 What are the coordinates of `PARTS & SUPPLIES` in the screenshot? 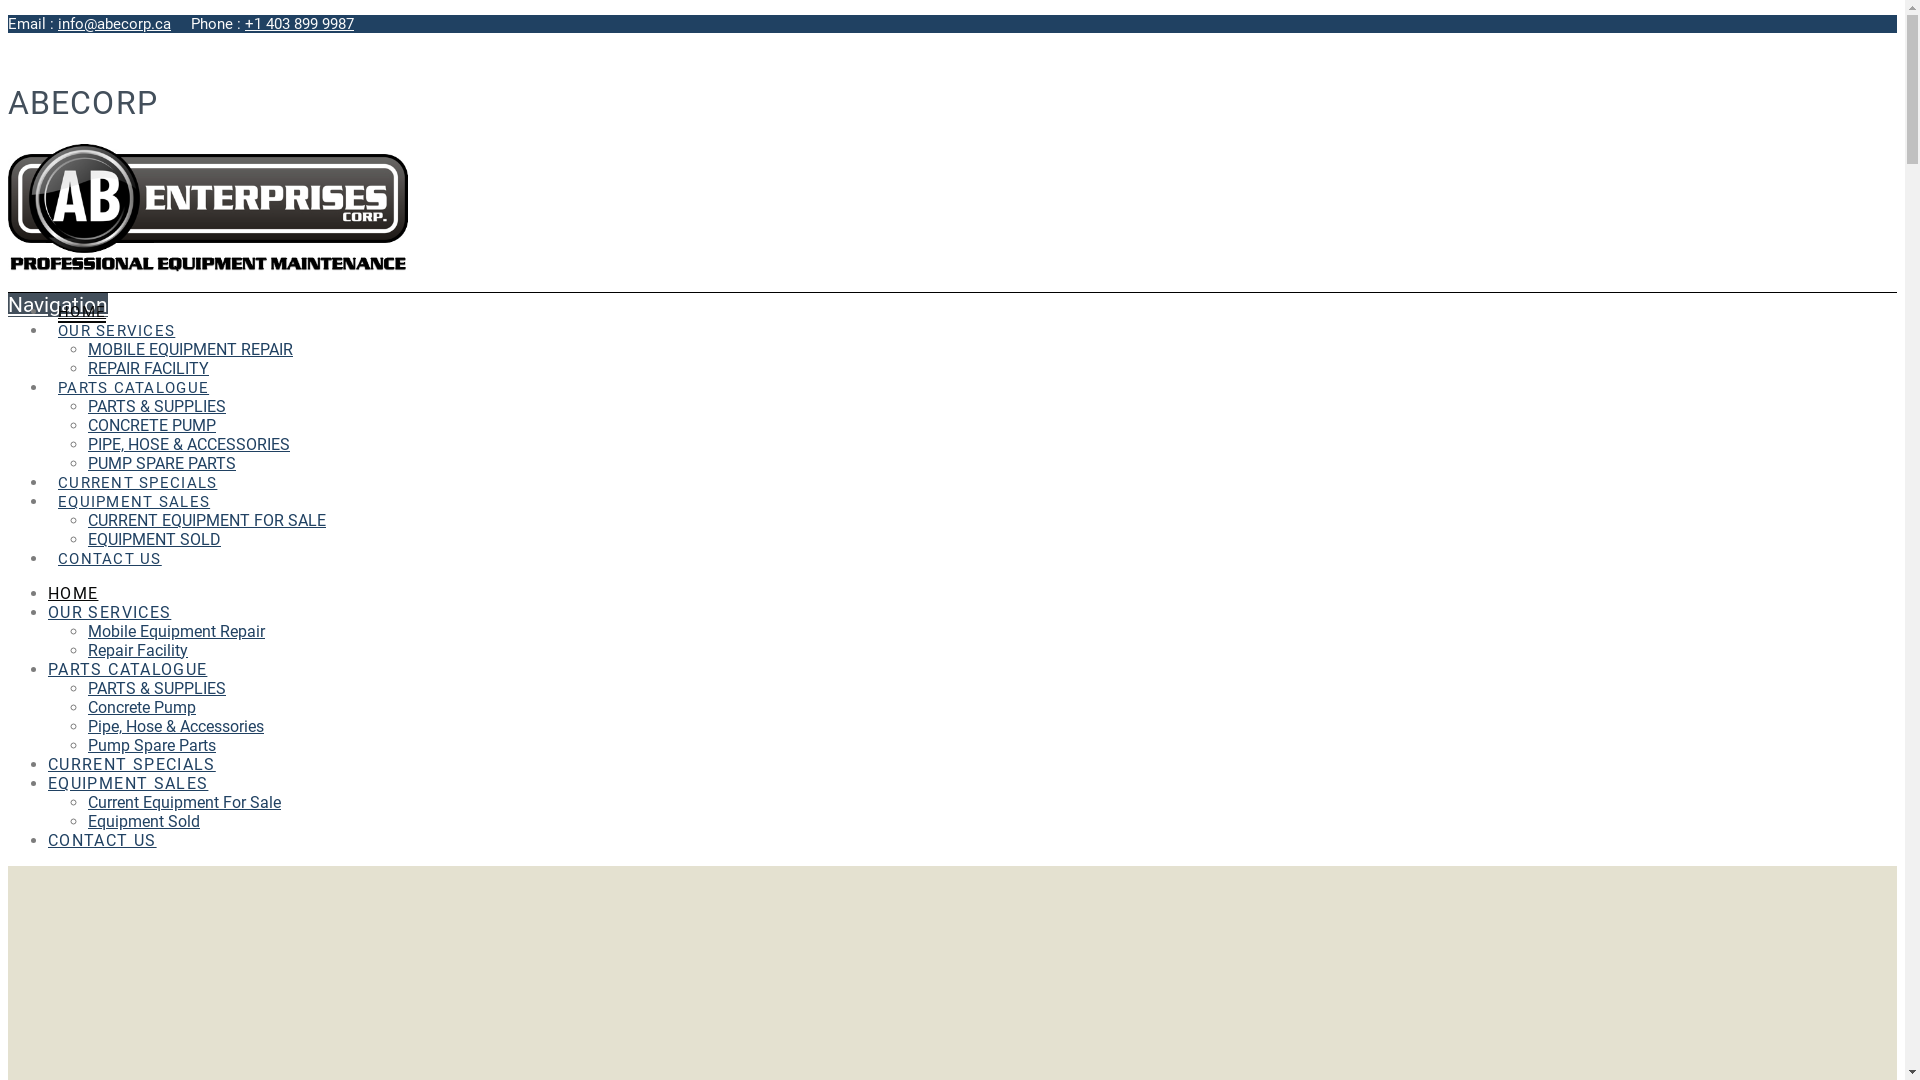 It's located at (157, 688).